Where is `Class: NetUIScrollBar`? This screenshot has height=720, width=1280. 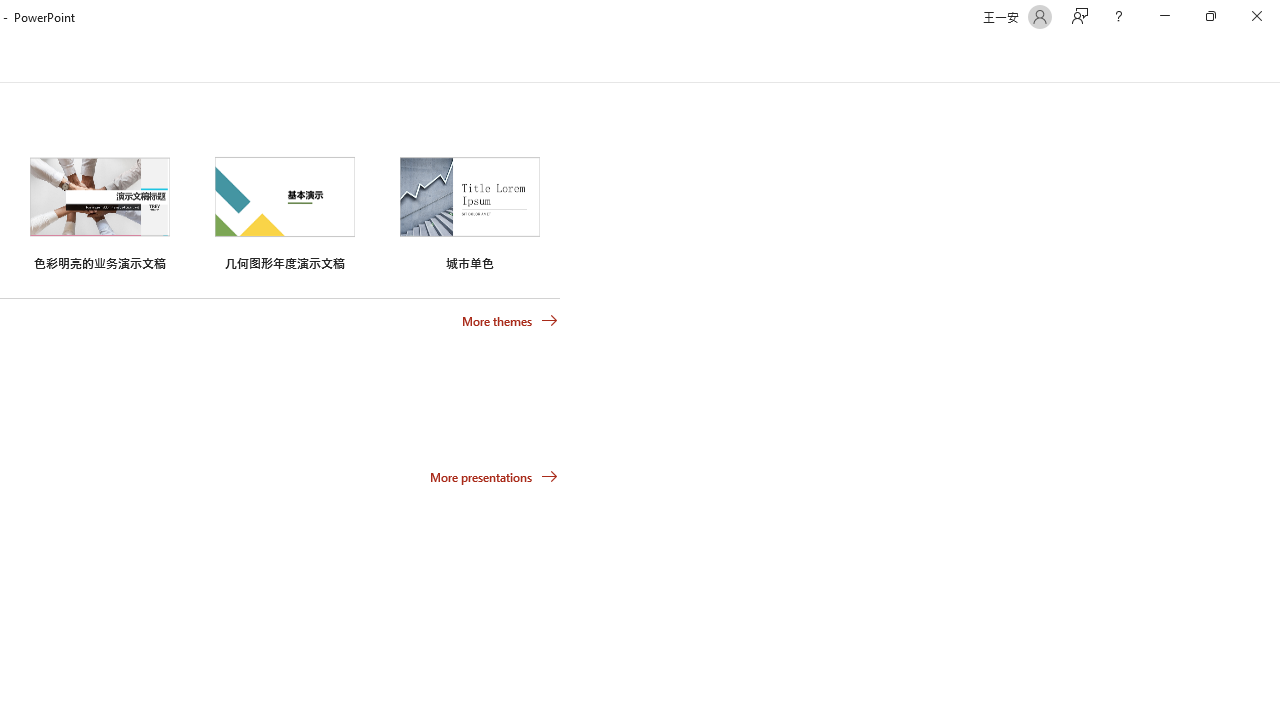 Class: NetUIScrollBar is located at coordinates (1272, 59).